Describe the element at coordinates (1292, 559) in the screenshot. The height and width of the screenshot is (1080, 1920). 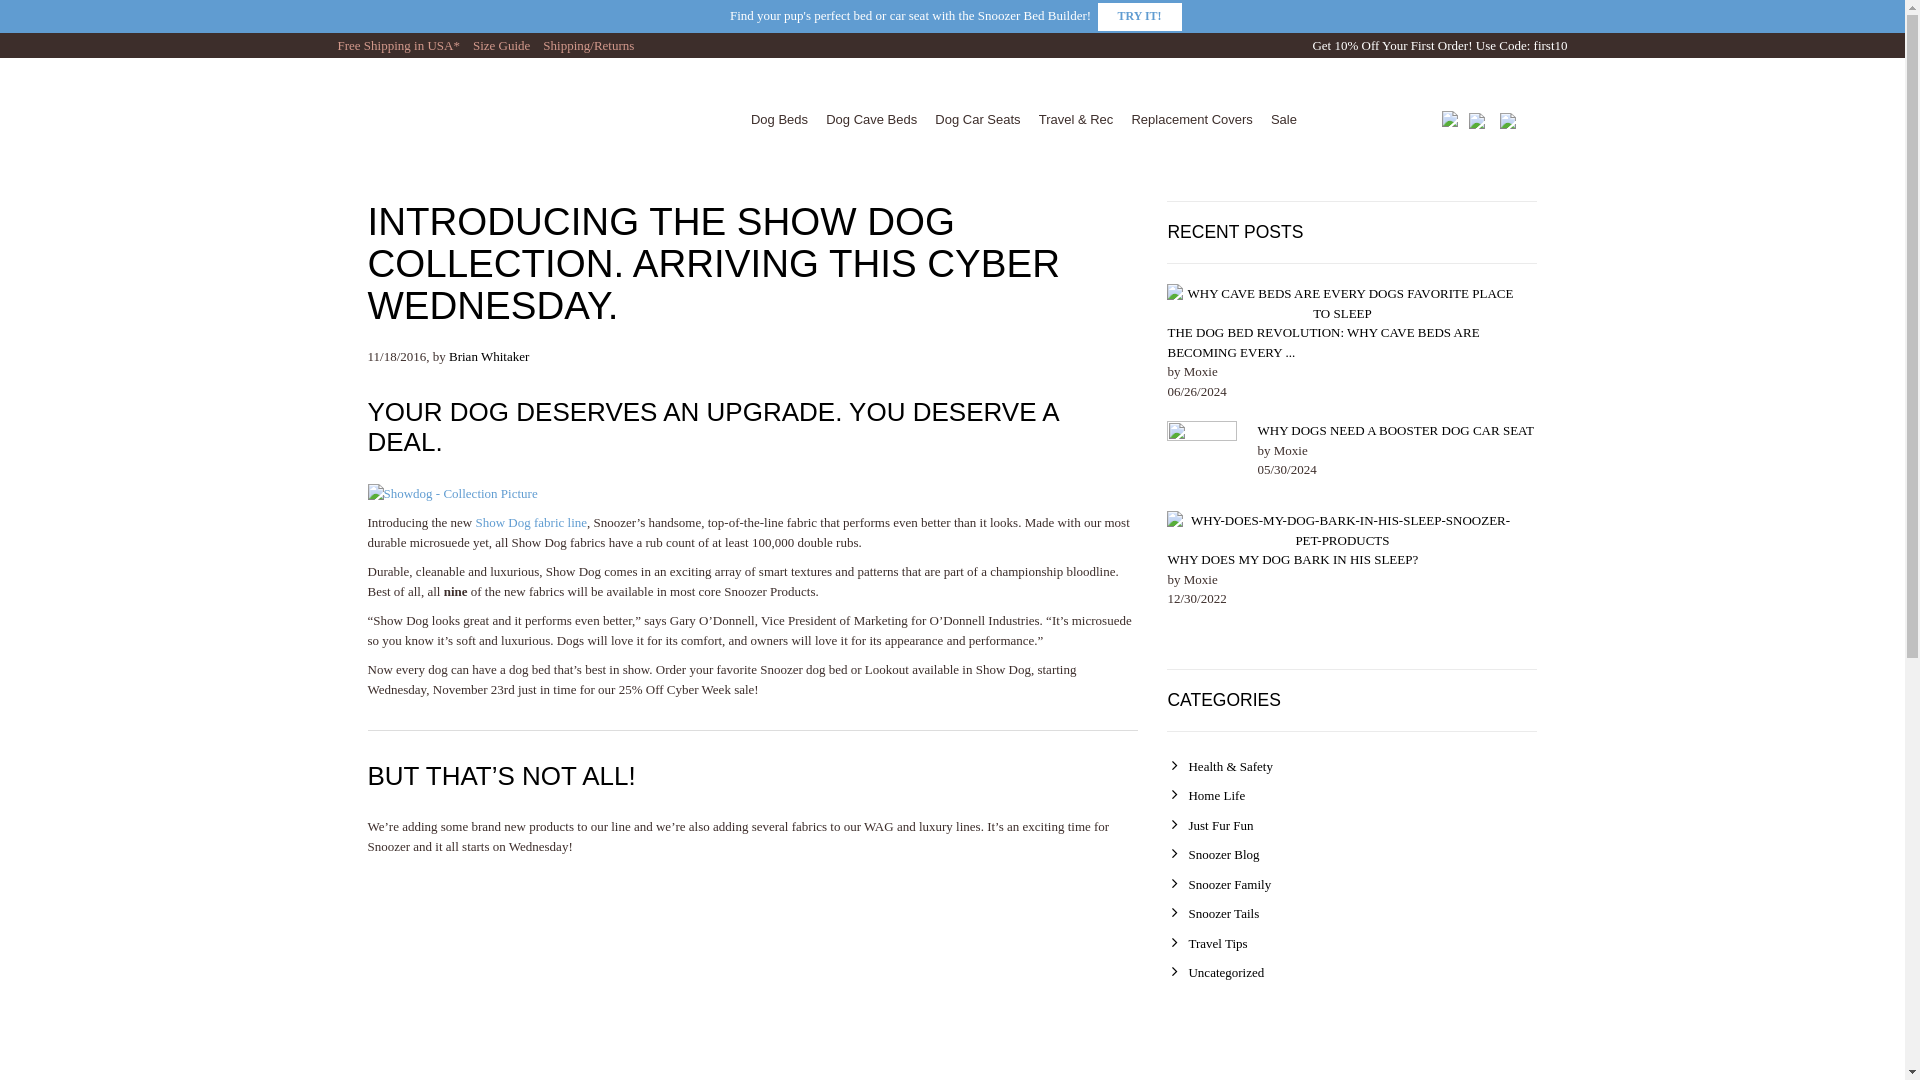
I see `Why does my dog bark in his sleep?` at that location.